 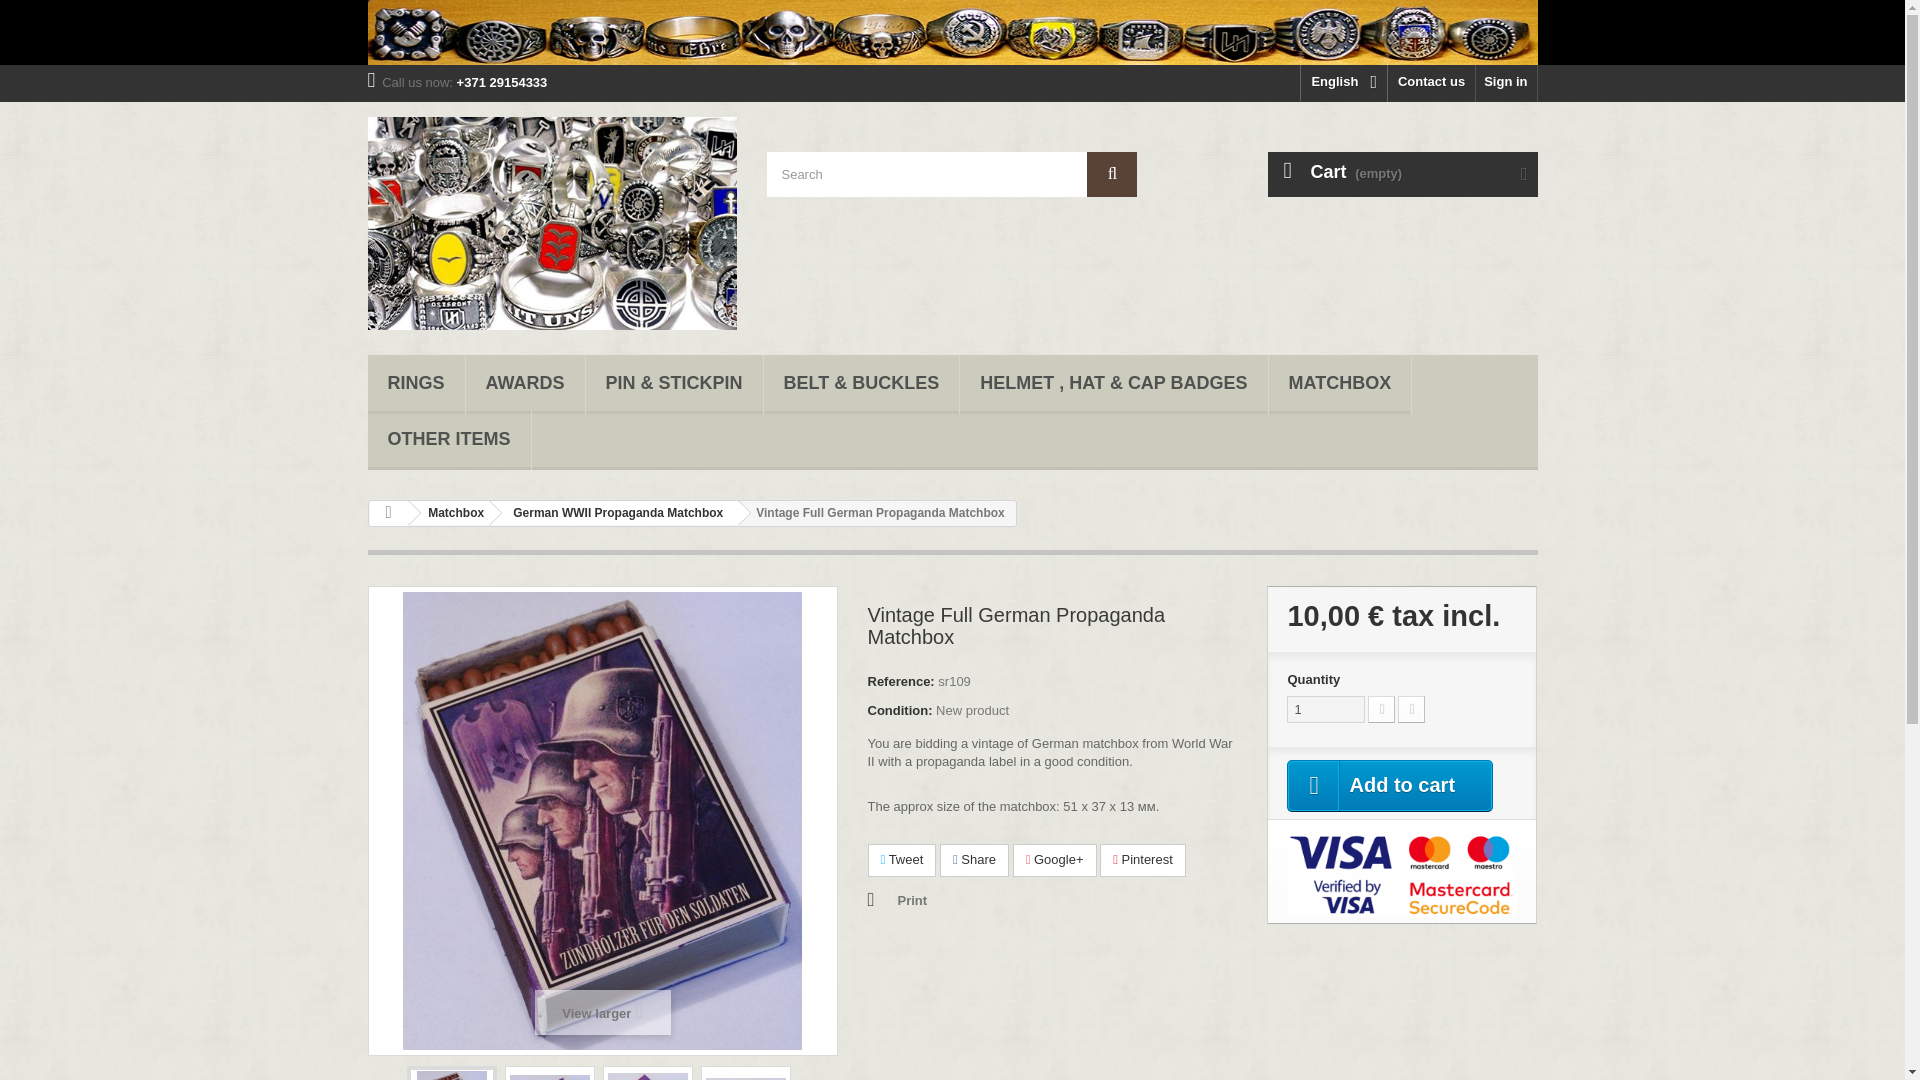 I want to click on RINGS, so click(x=416, y=384).